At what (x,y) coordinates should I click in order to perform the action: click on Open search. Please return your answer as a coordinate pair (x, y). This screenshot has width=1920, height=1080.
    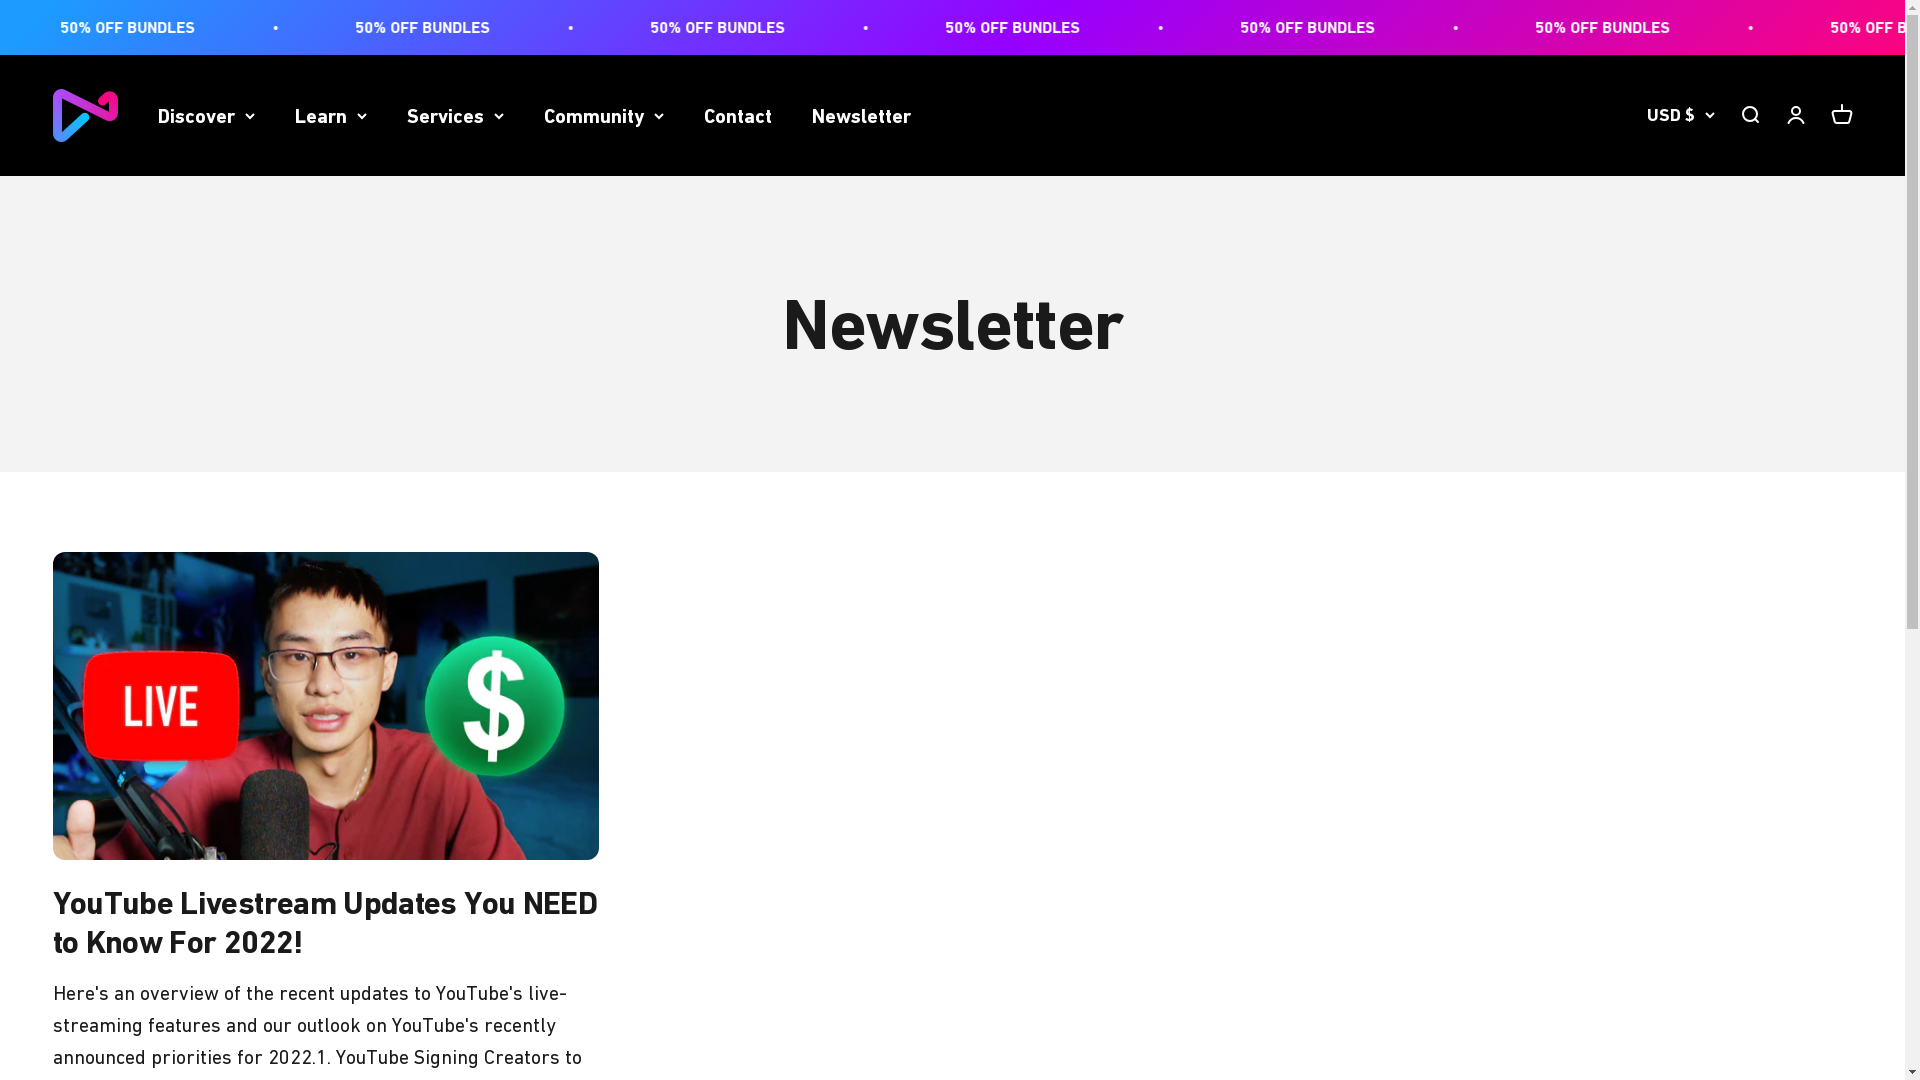
    Looking at the image, I should click on (1749, 116).